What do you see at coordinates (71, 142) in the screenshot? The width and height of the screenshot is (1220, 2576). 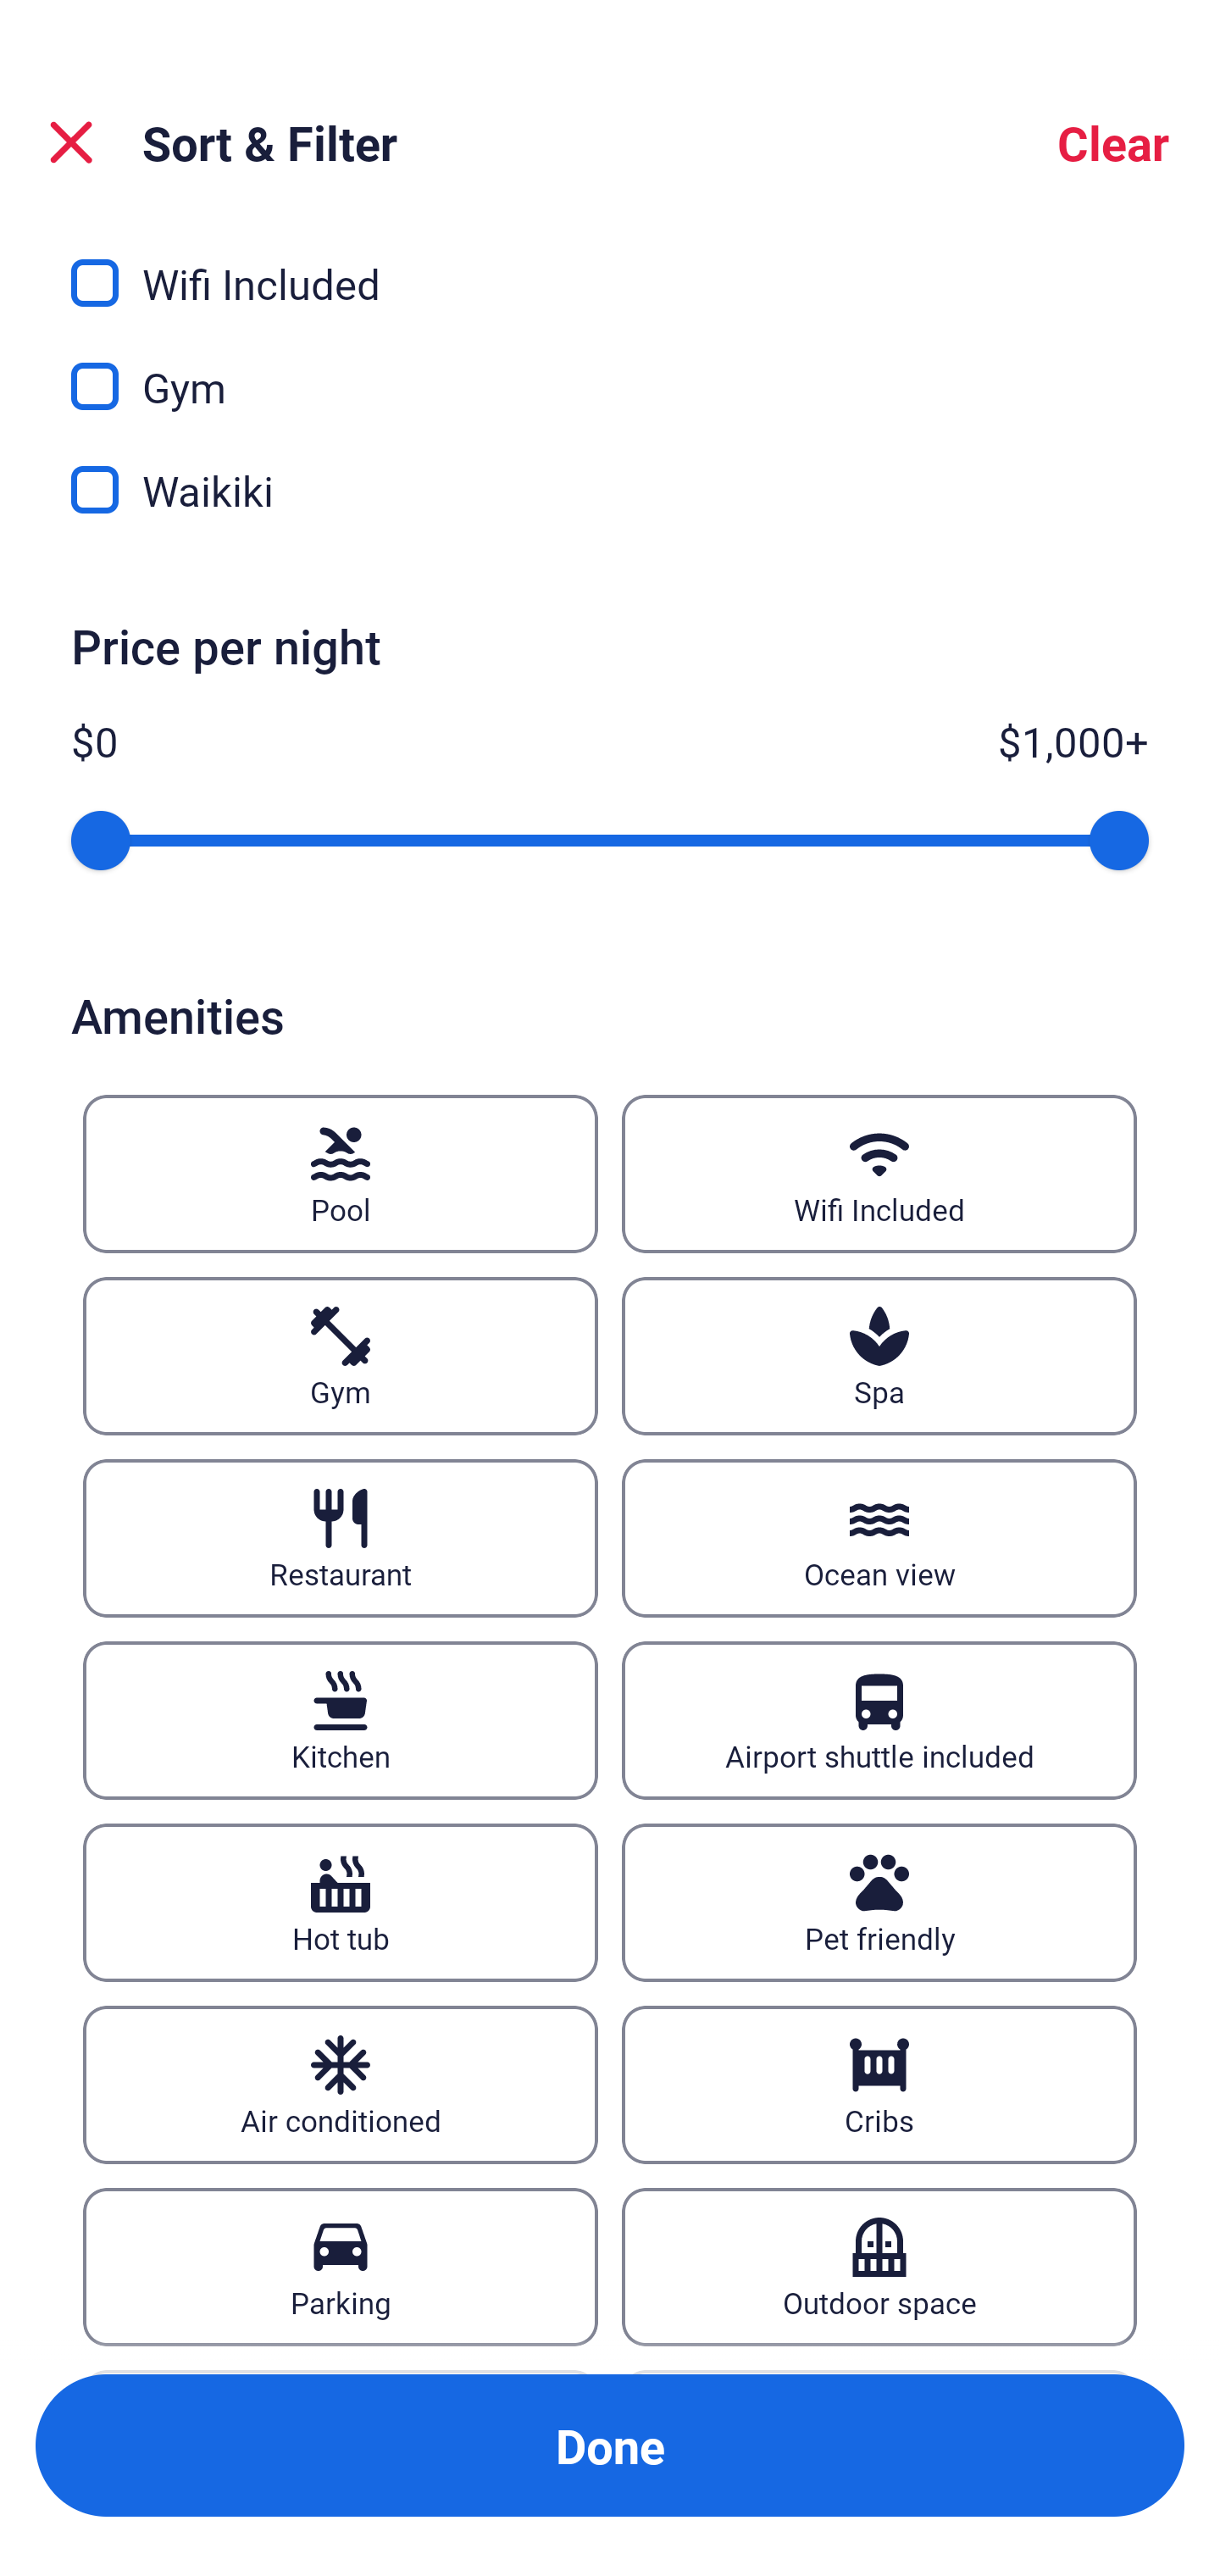 I see `Close Sort and Filter` at bounding box center [71, 142].